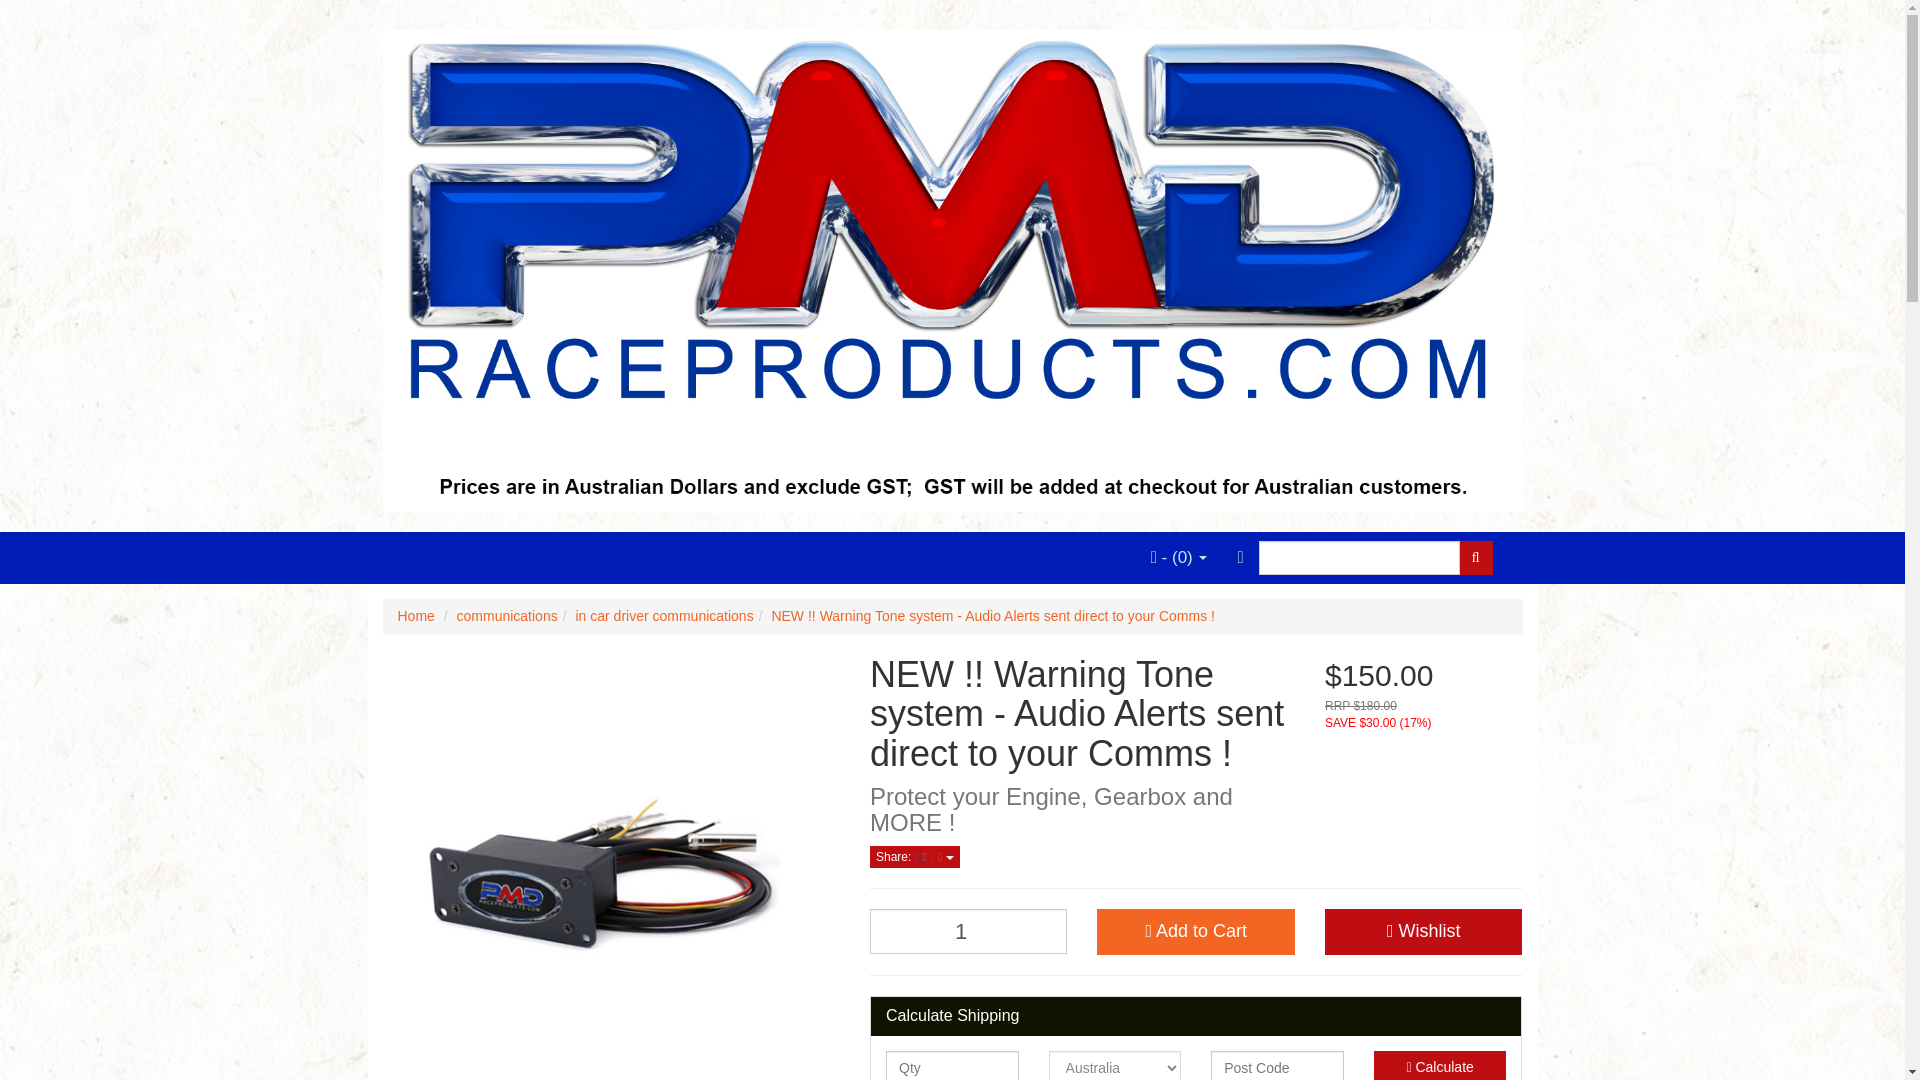  I want to click on Add to Cart, so click(1195, 932).